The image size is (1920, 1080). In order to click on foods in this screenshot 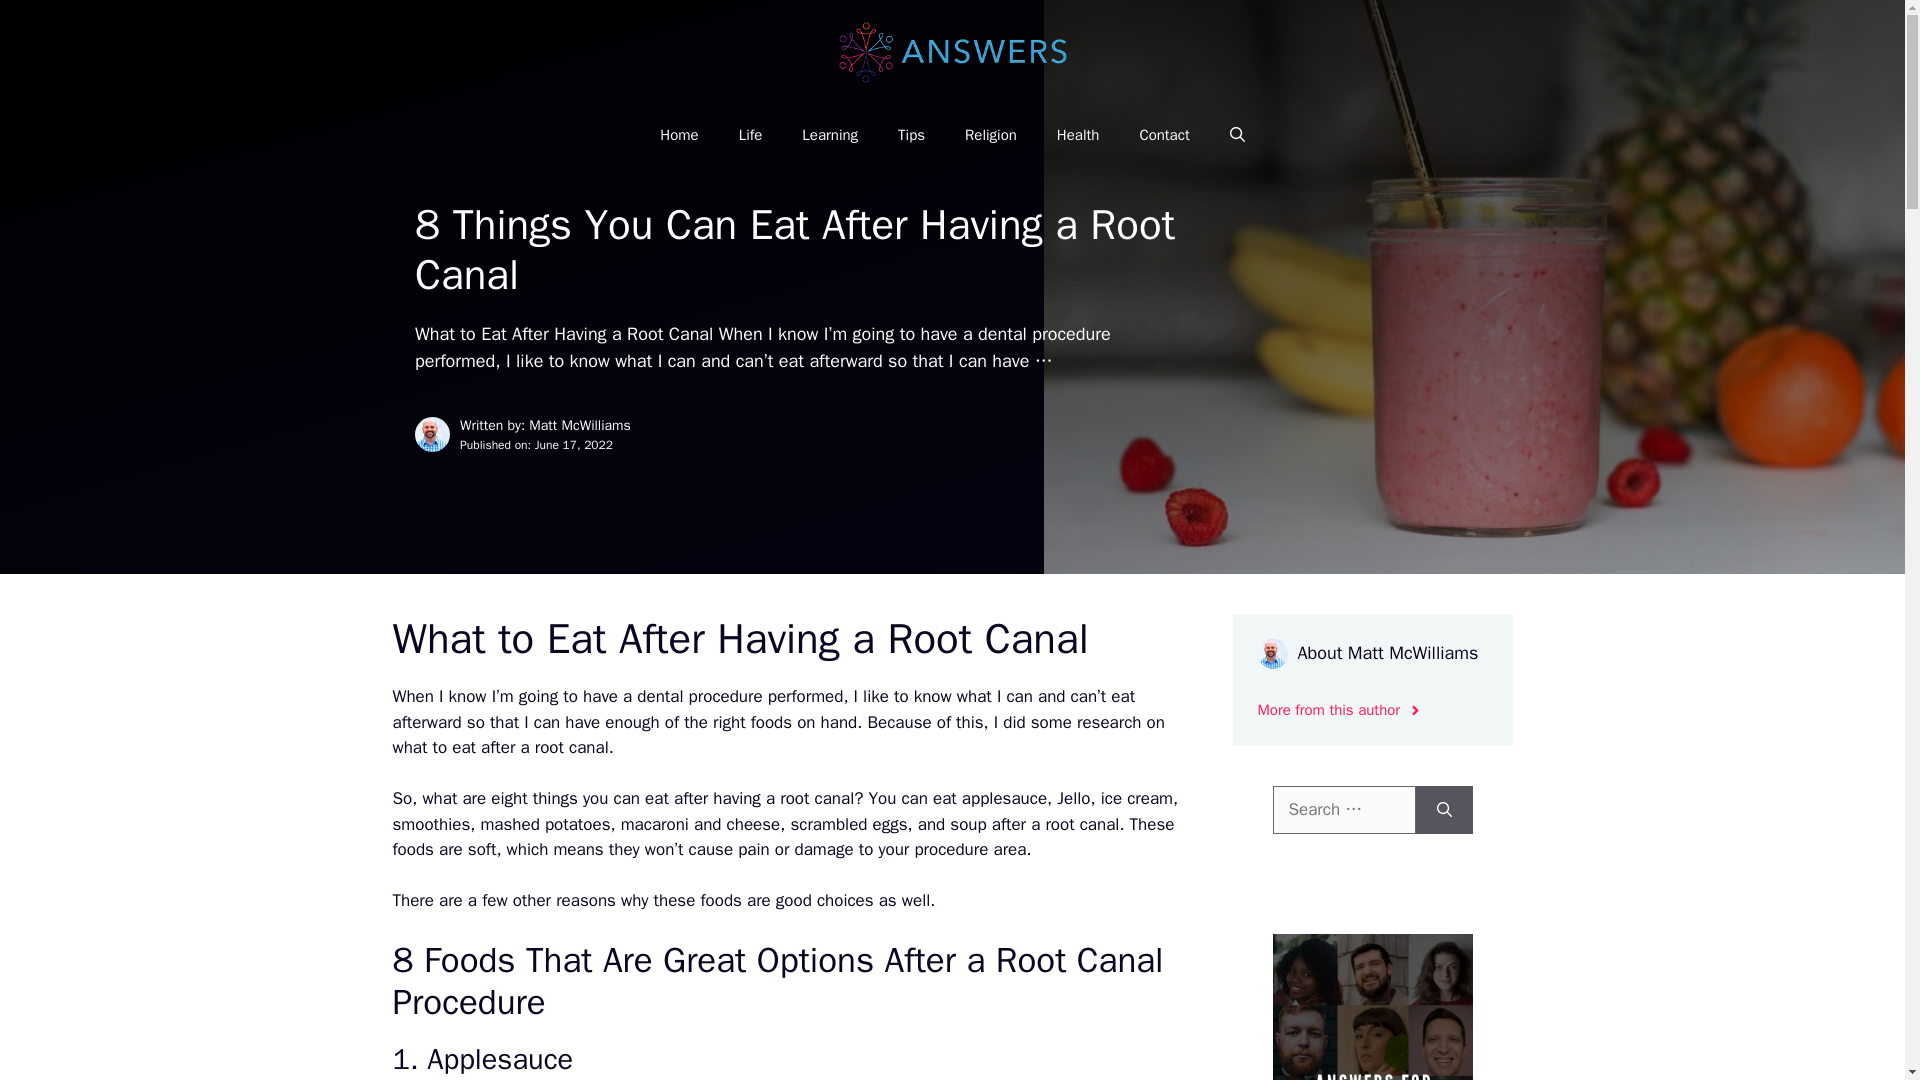, I will do `click(720, 900)`.